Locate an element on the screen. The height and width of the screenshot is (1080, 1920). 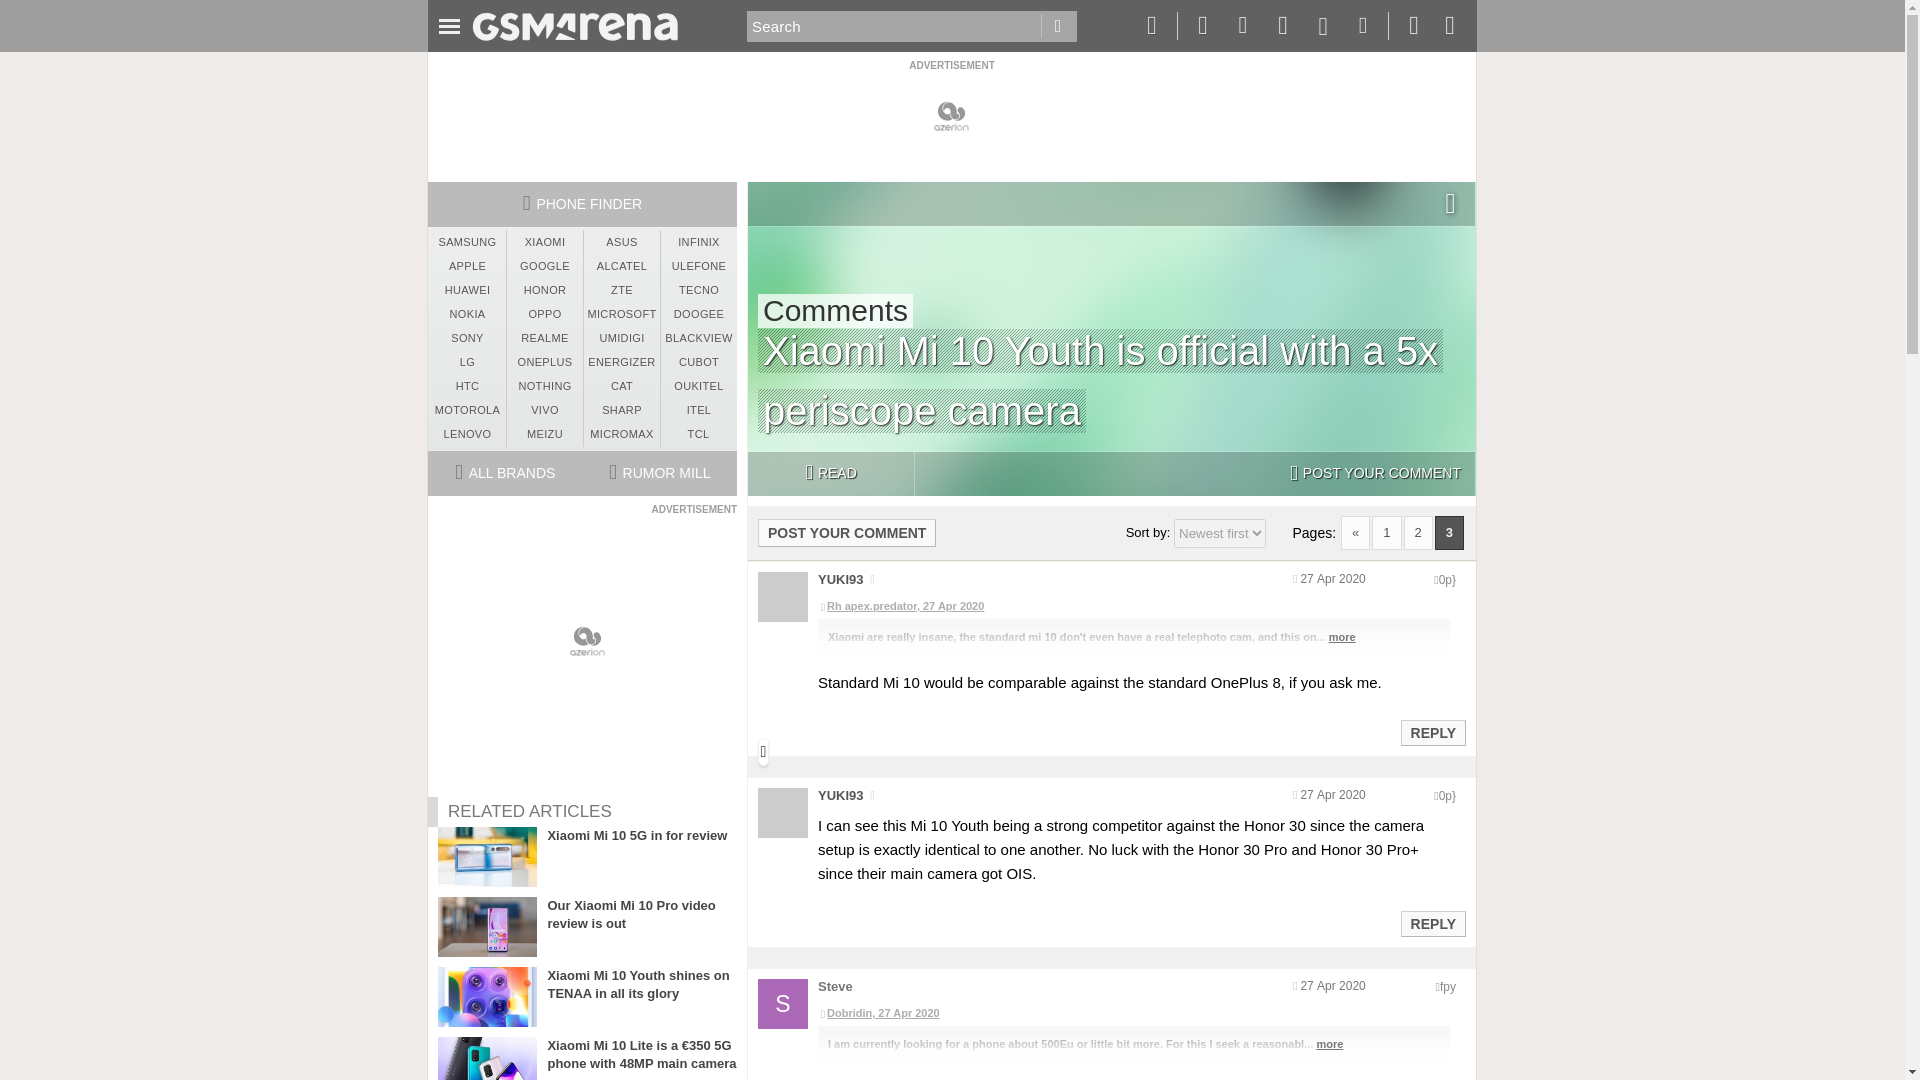
Encoded anonymized location is located at coordinates (1446, 796).